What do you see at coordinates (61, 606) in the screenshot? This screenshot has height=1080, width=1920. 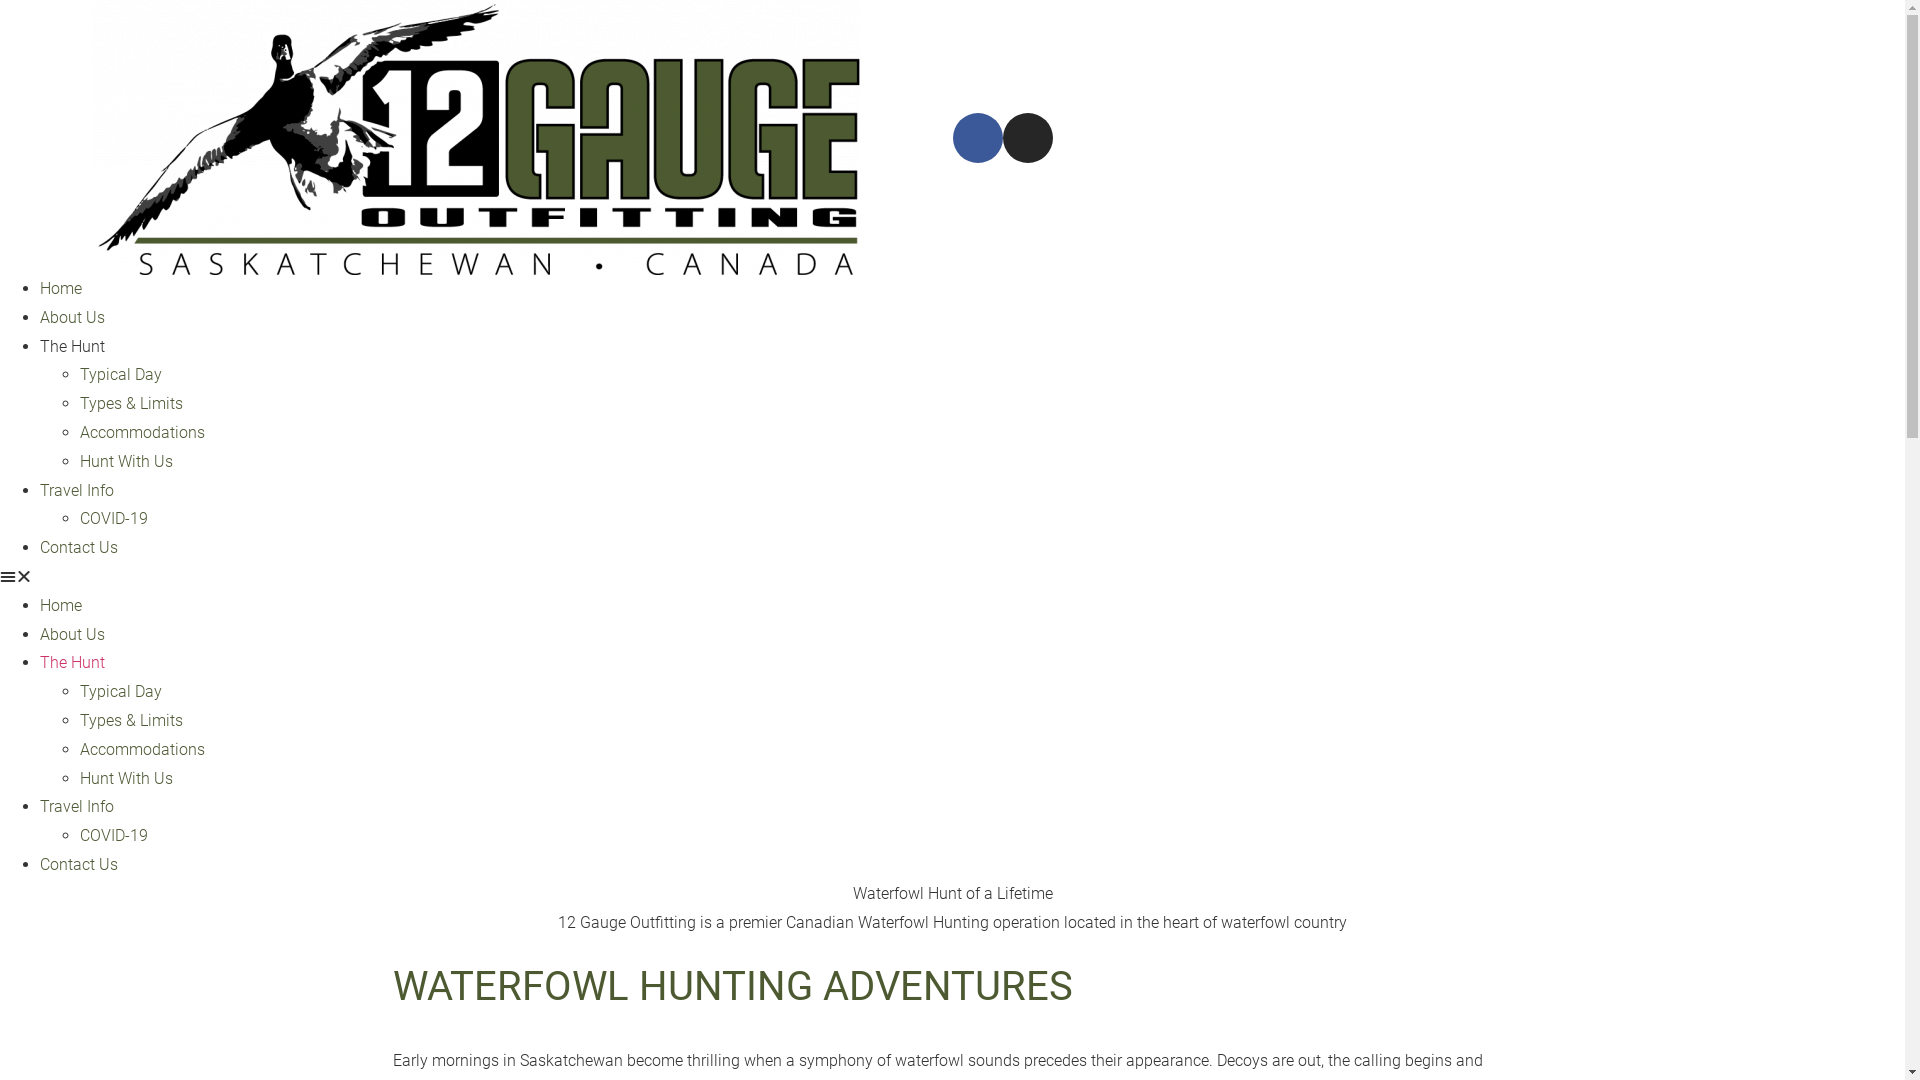 I see `Home` at bounding box center [61, 606].